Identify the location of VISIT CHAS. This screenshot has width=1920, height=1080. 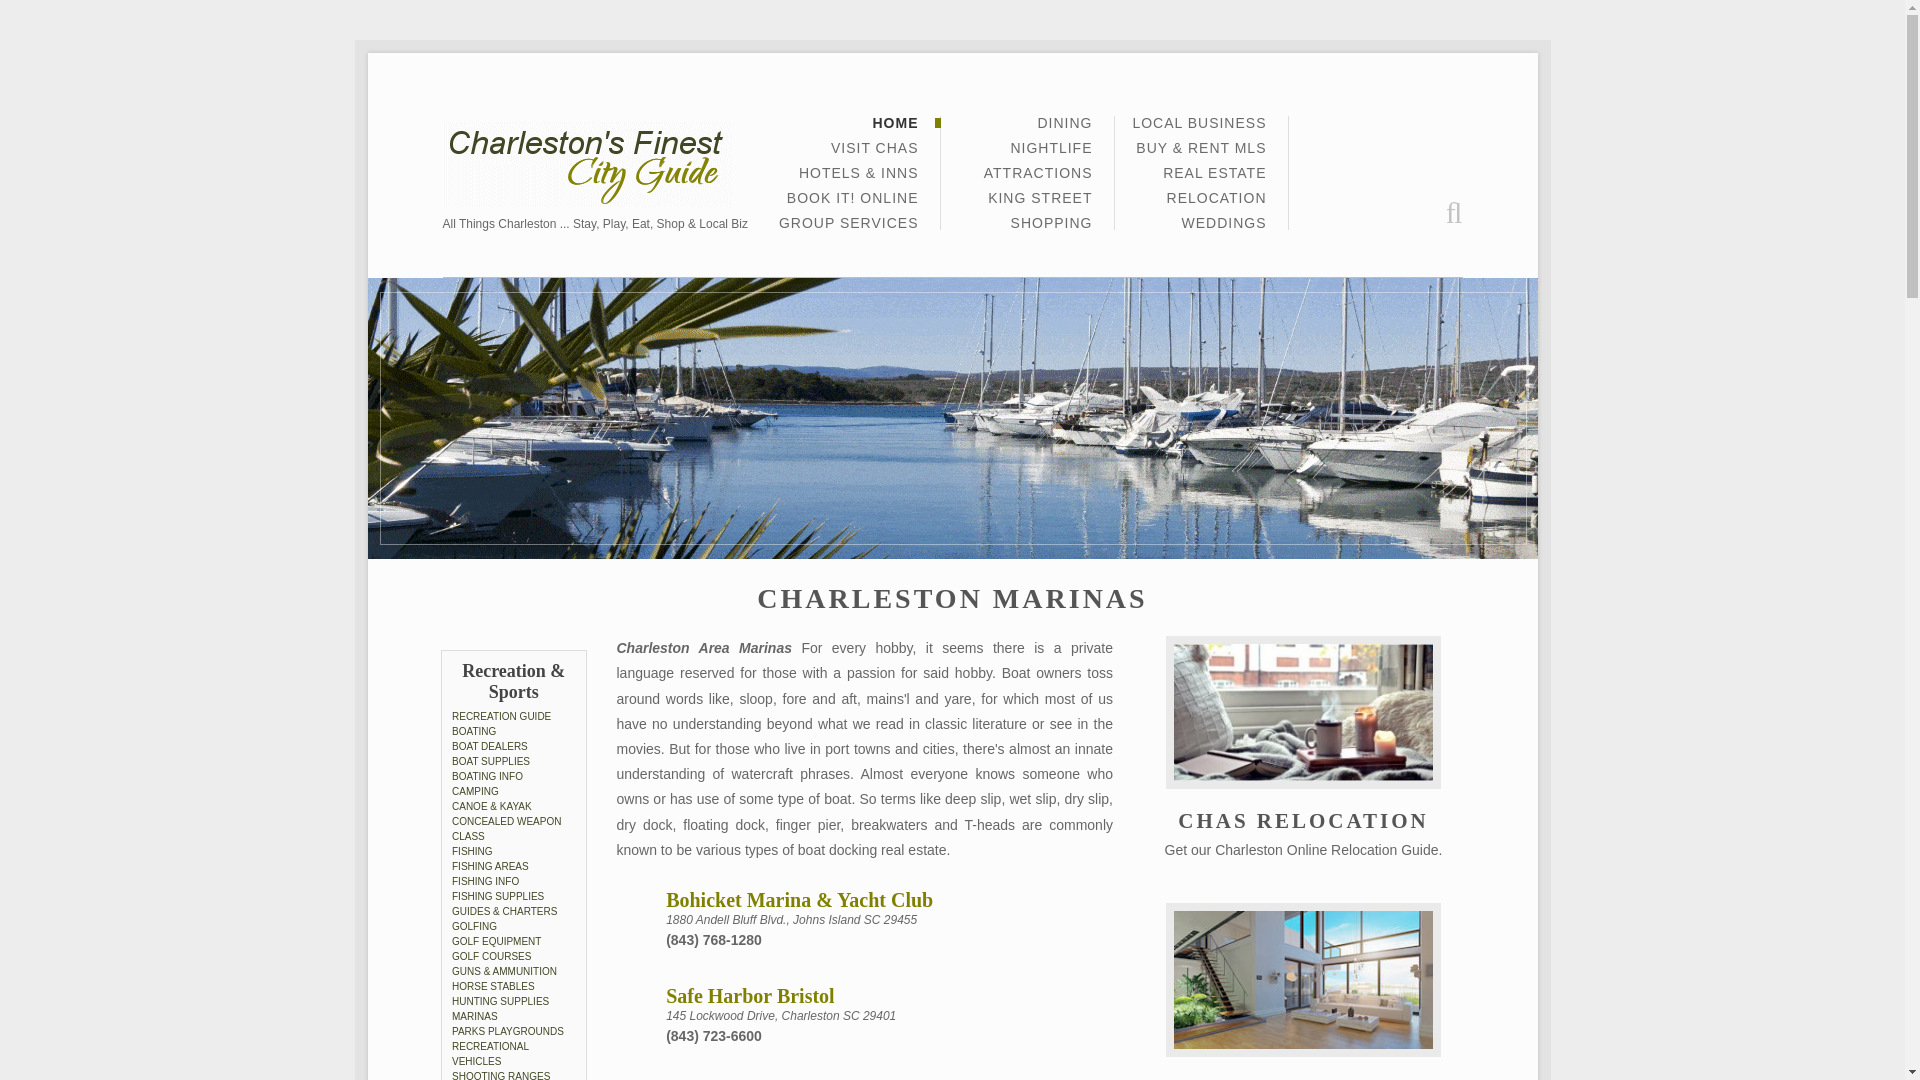
(875, 154).